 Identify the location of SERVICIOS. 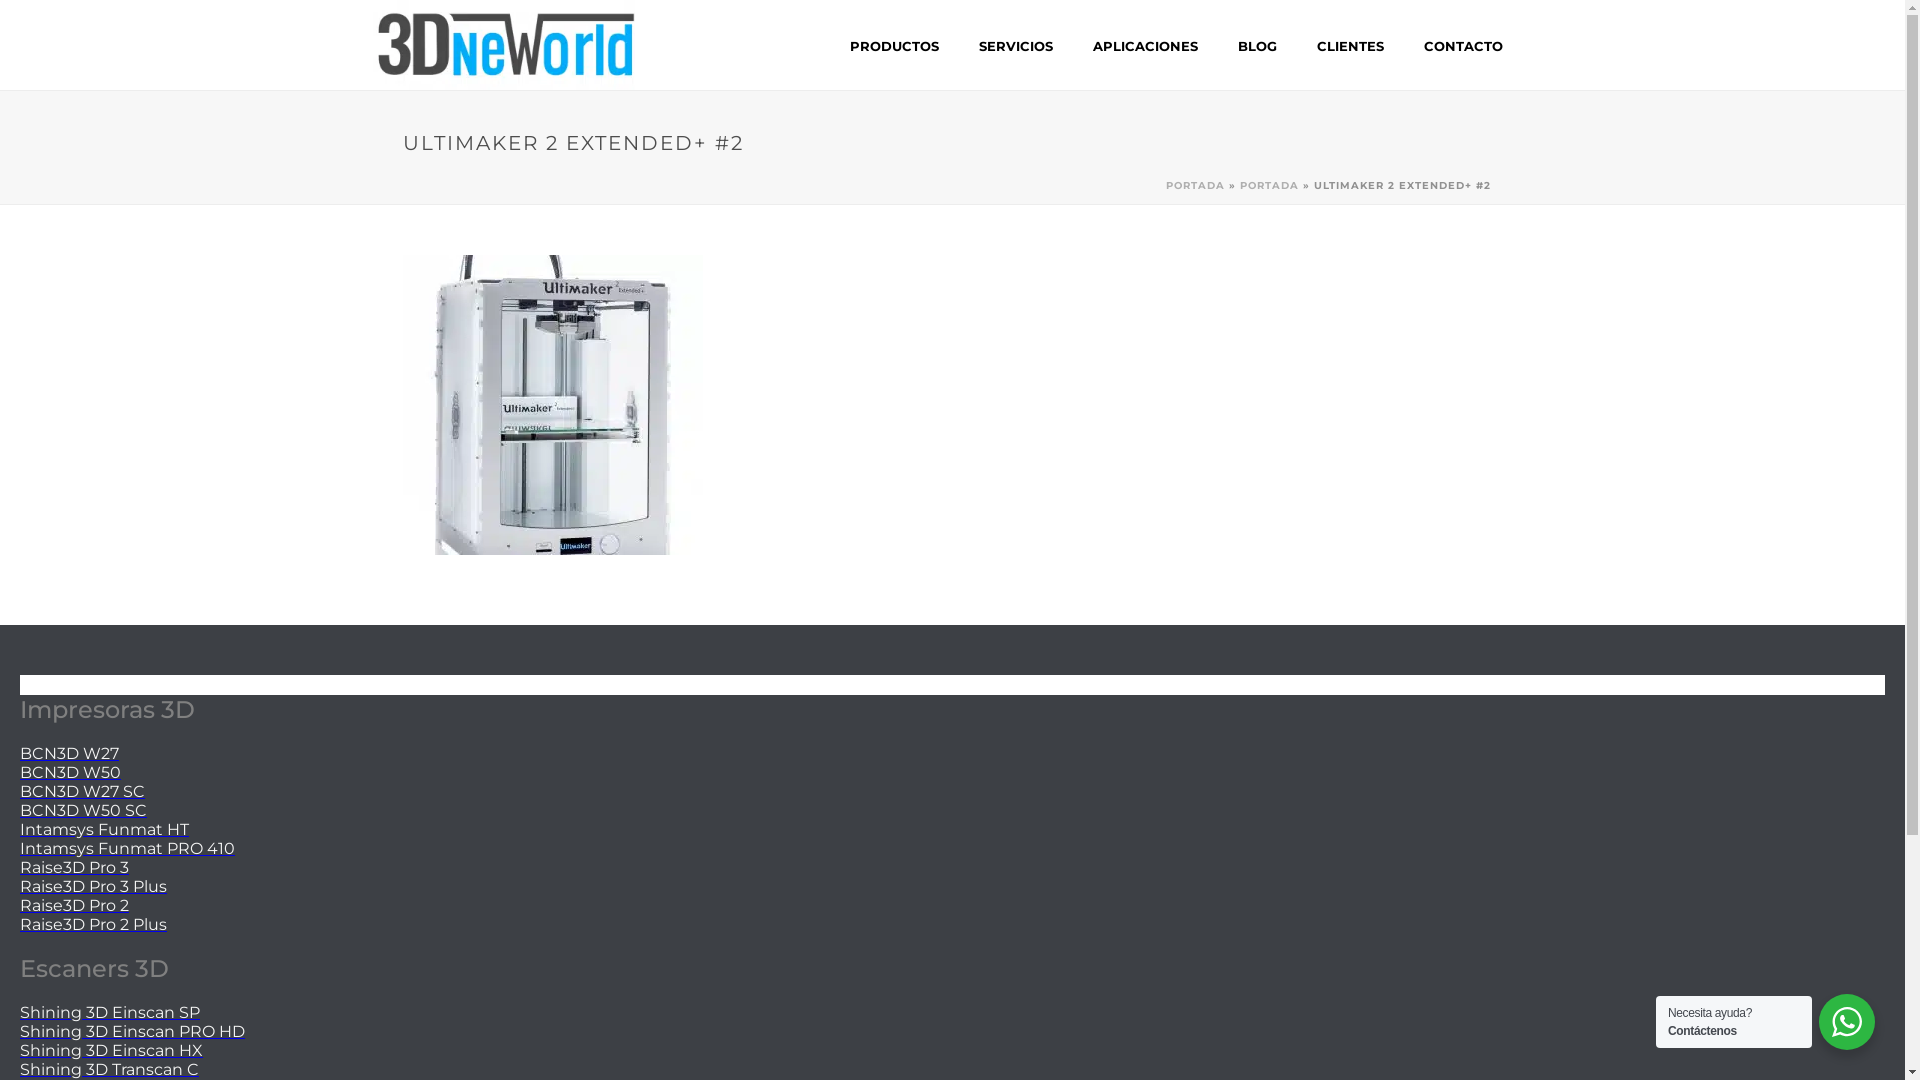
(1015, 46).